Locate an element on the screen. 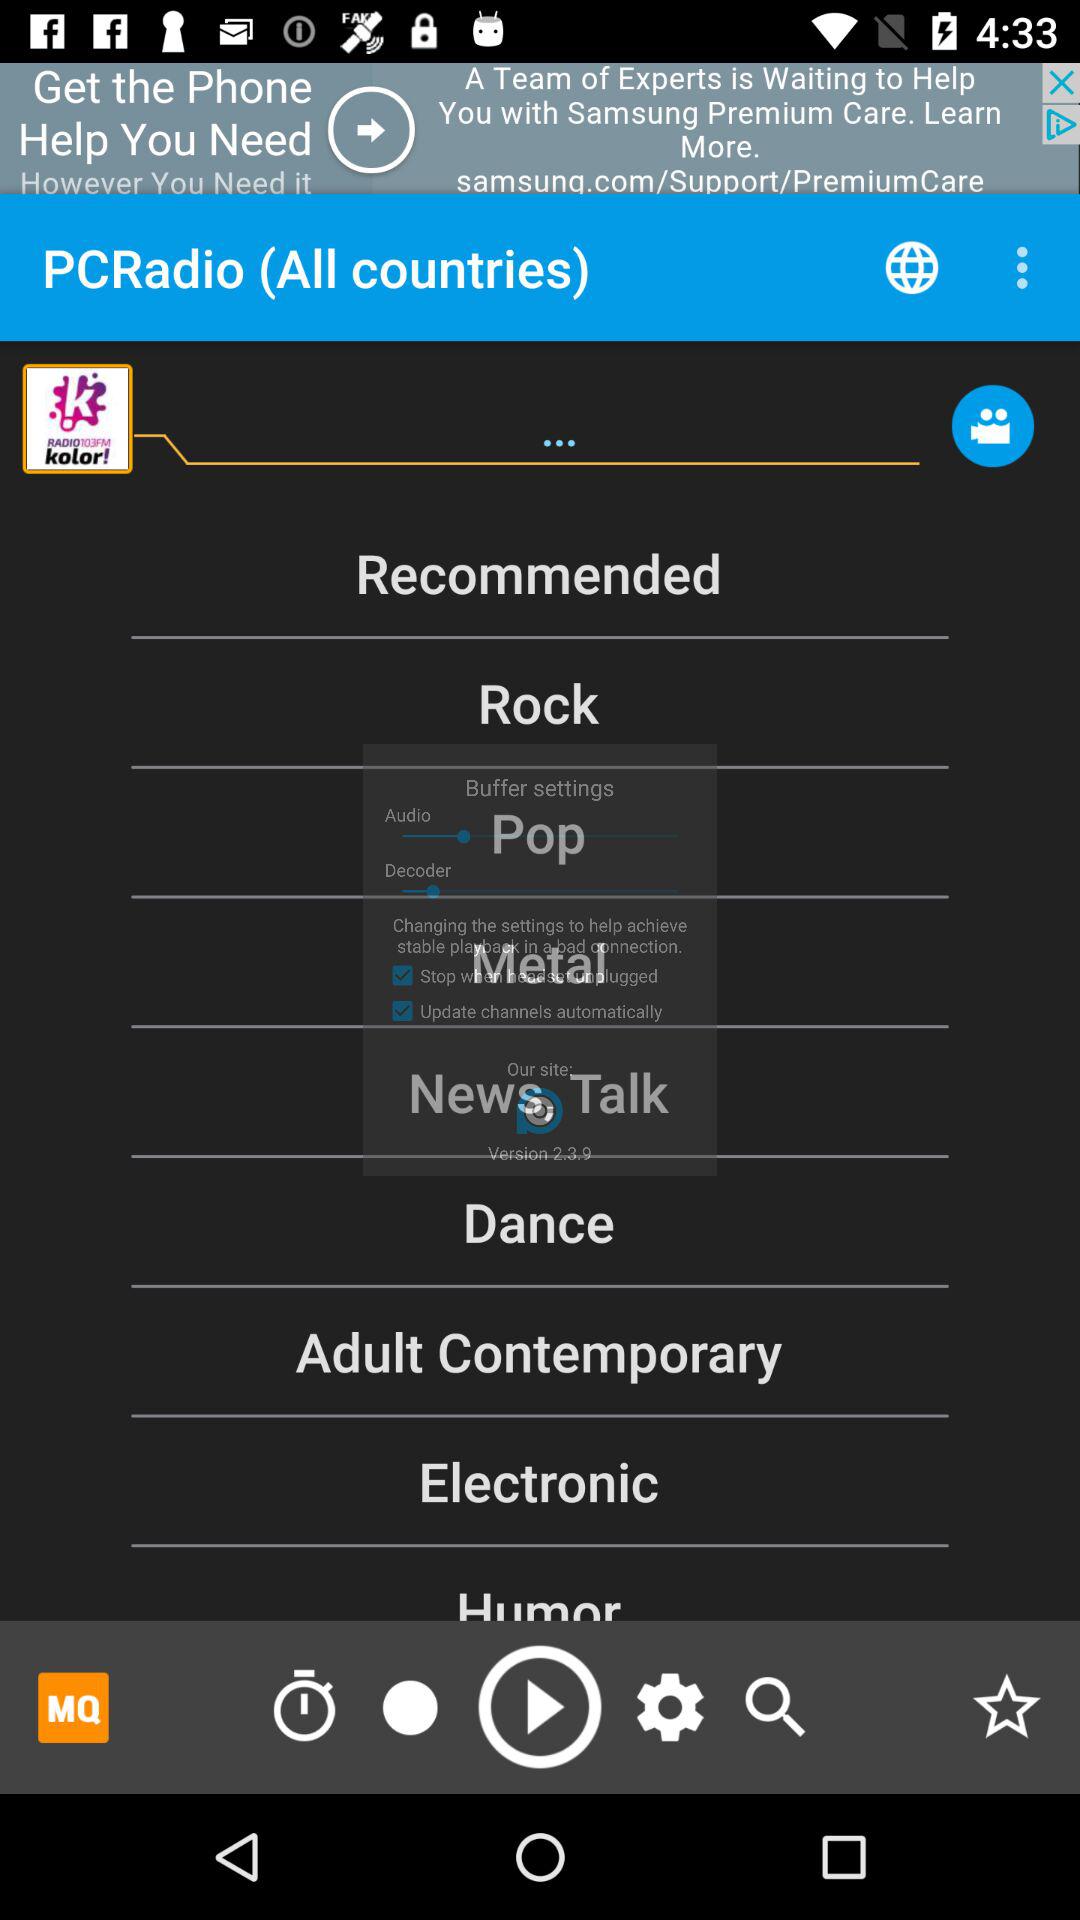 This screenshot has height=1920, width=1080. click search button is located at coordinates (776, 1707).